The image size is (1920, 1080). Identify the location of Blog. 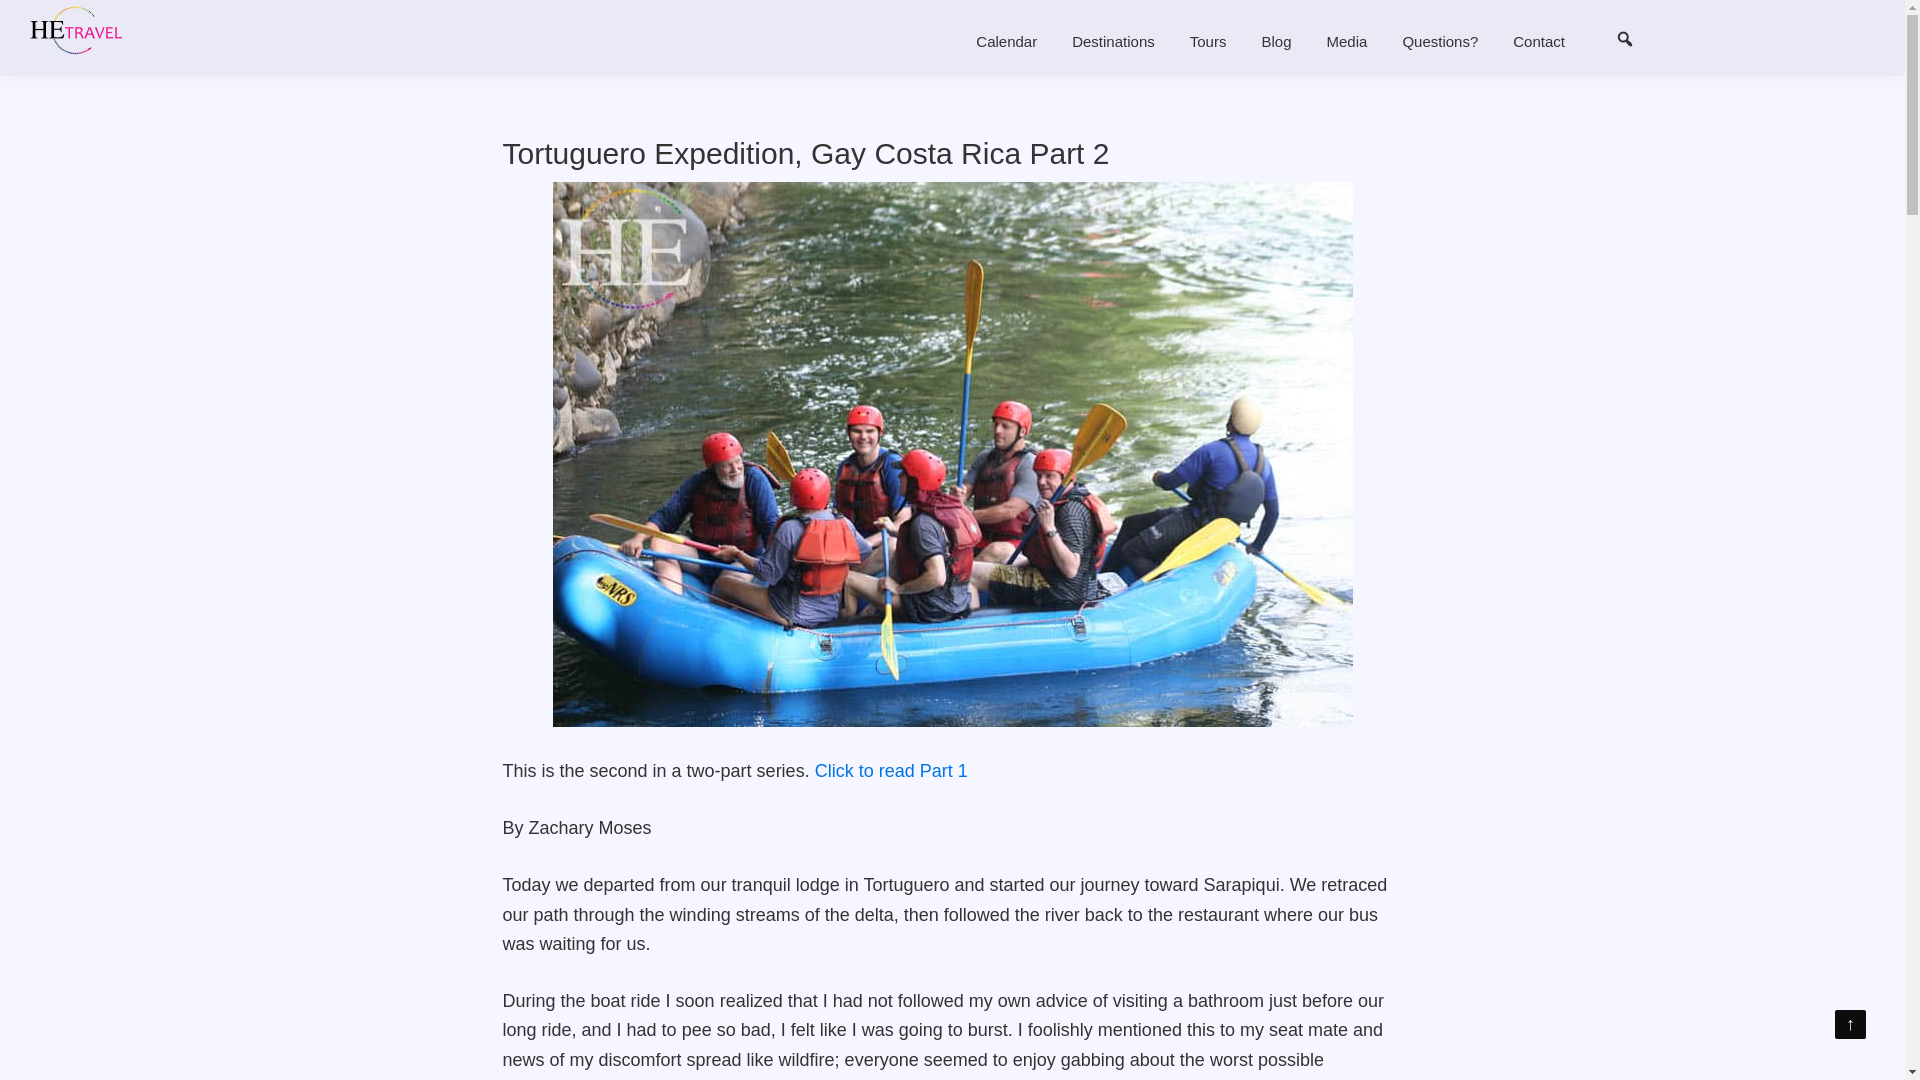
(1276, 40).